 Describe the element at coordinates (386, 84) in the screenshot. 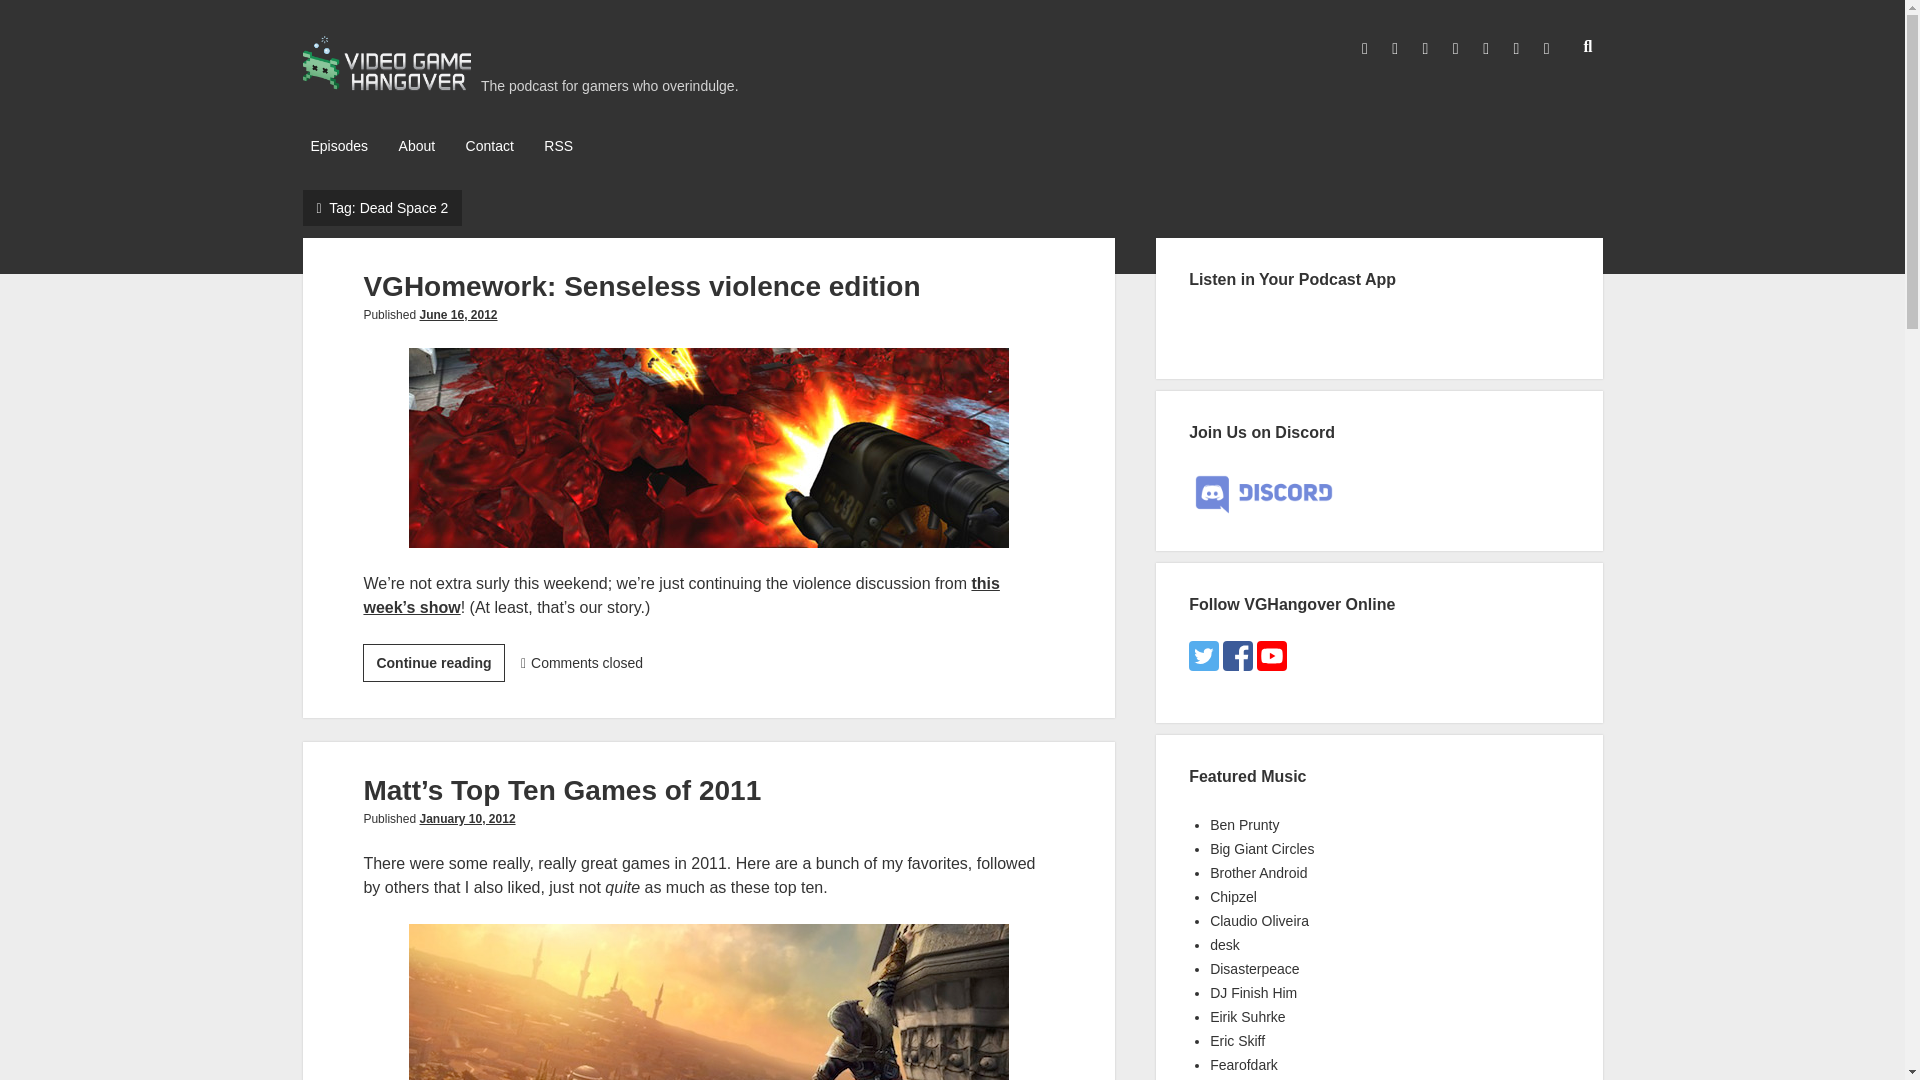

I see `RSS` at that location.